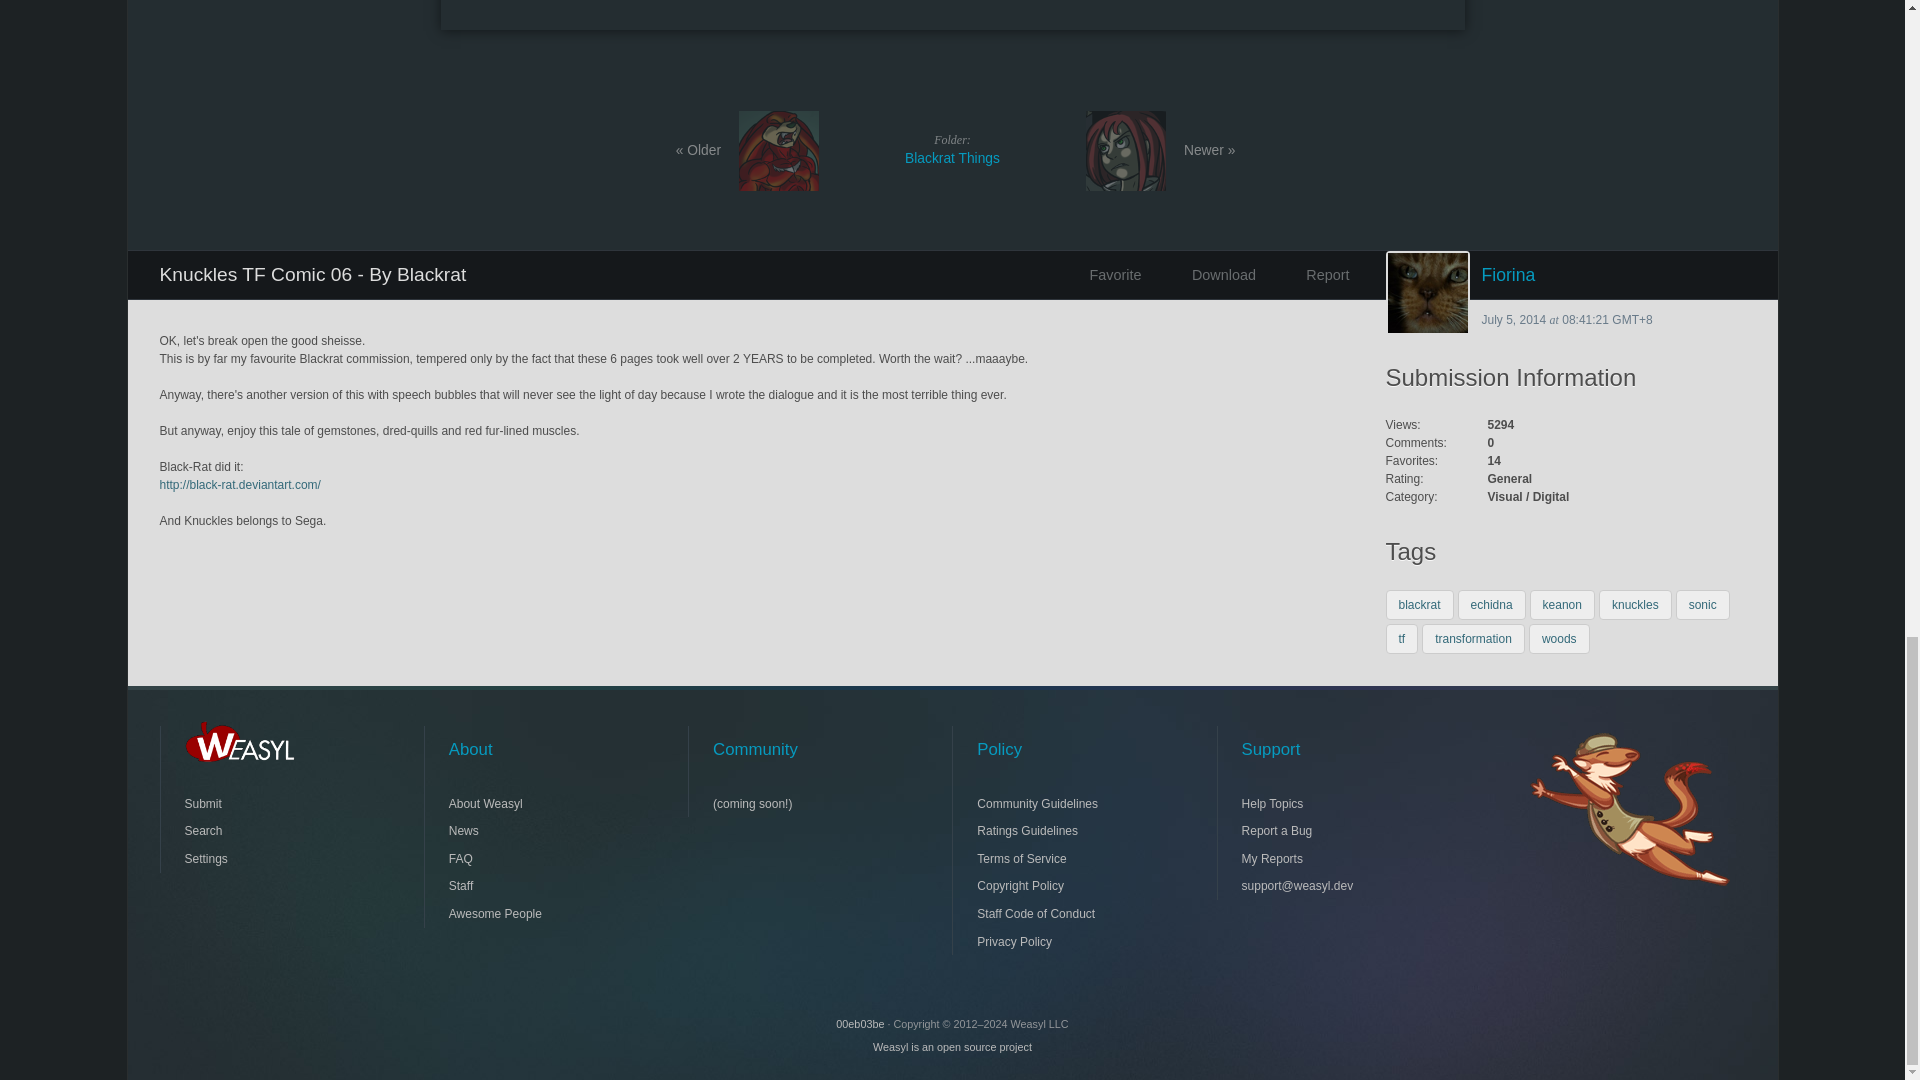 The height and width of the screenshot is (1080, 1920). What do you see at coordinates (1636, 604) in the screenshot?
I see `knuckles` at bounding box center [1636, 604].